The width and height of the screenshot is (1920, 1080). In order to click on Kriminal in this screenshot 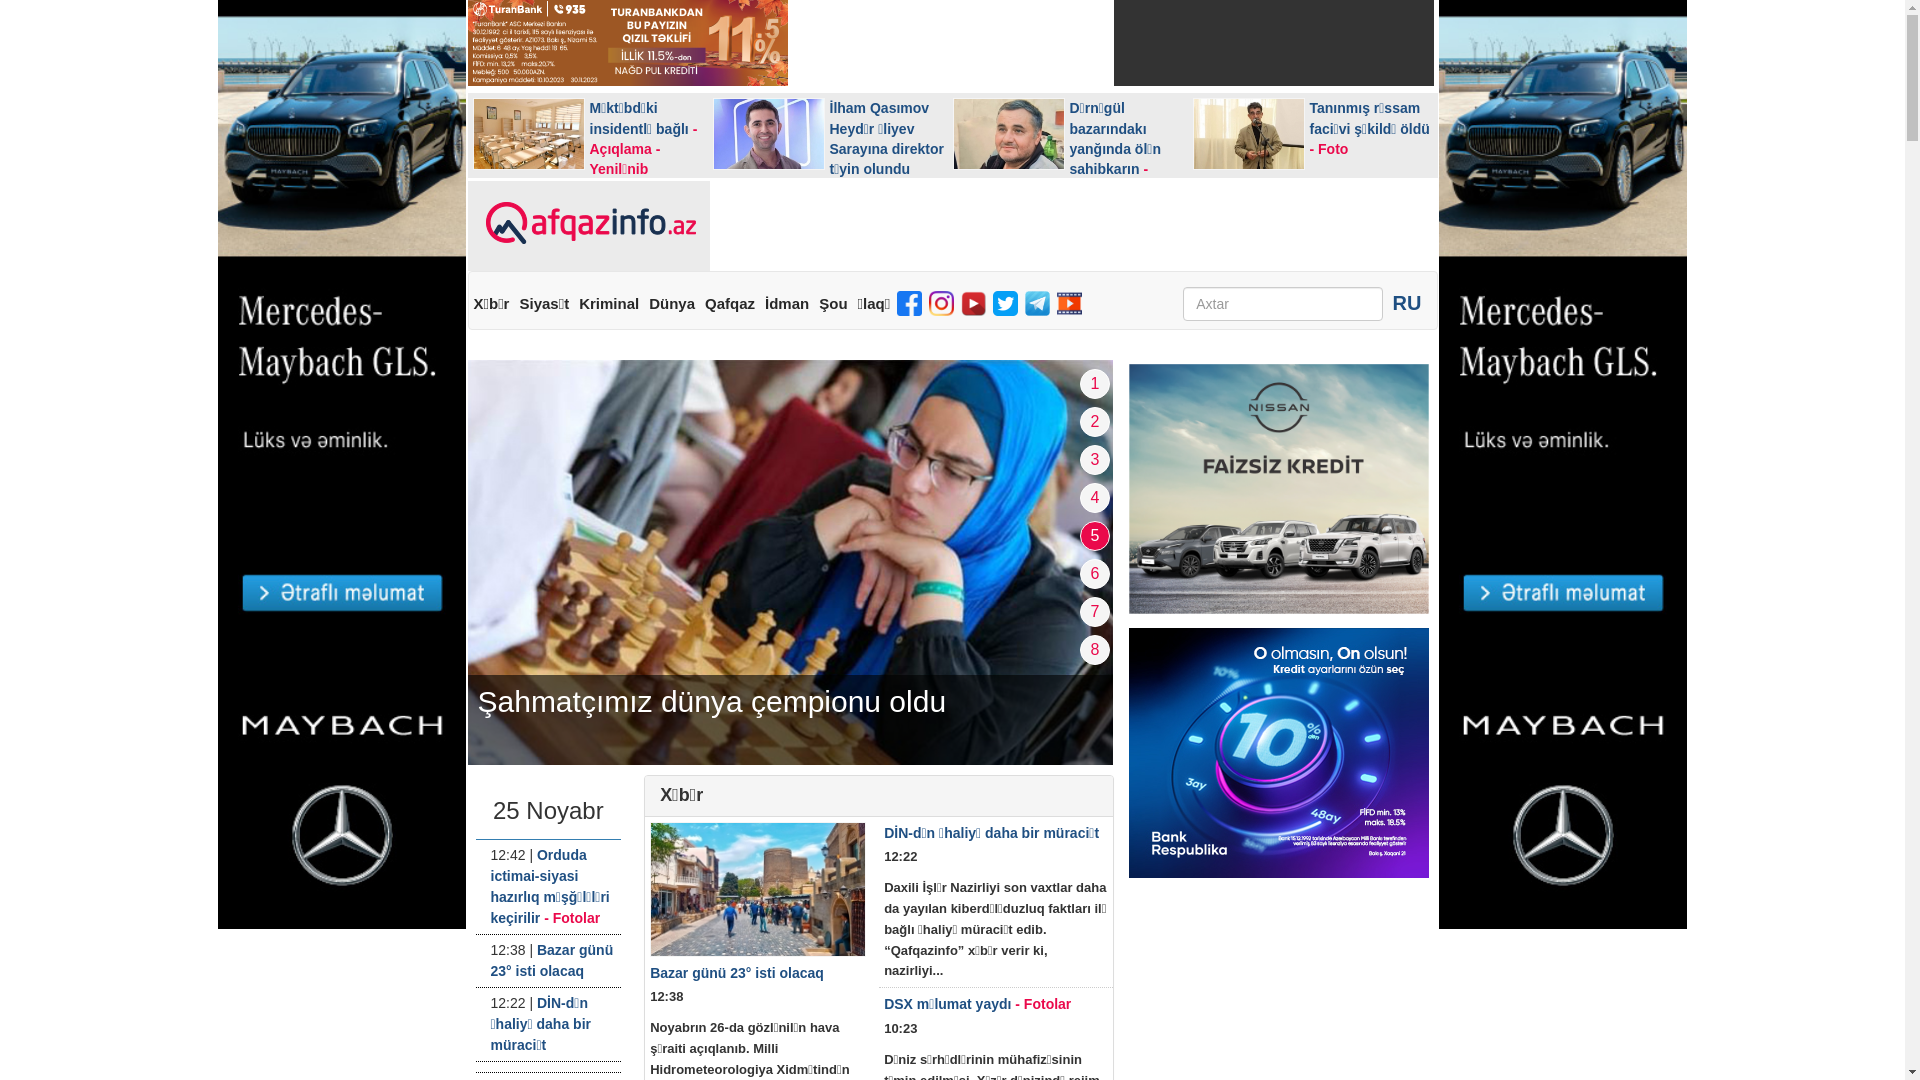, I will do `click(609, 304)`.